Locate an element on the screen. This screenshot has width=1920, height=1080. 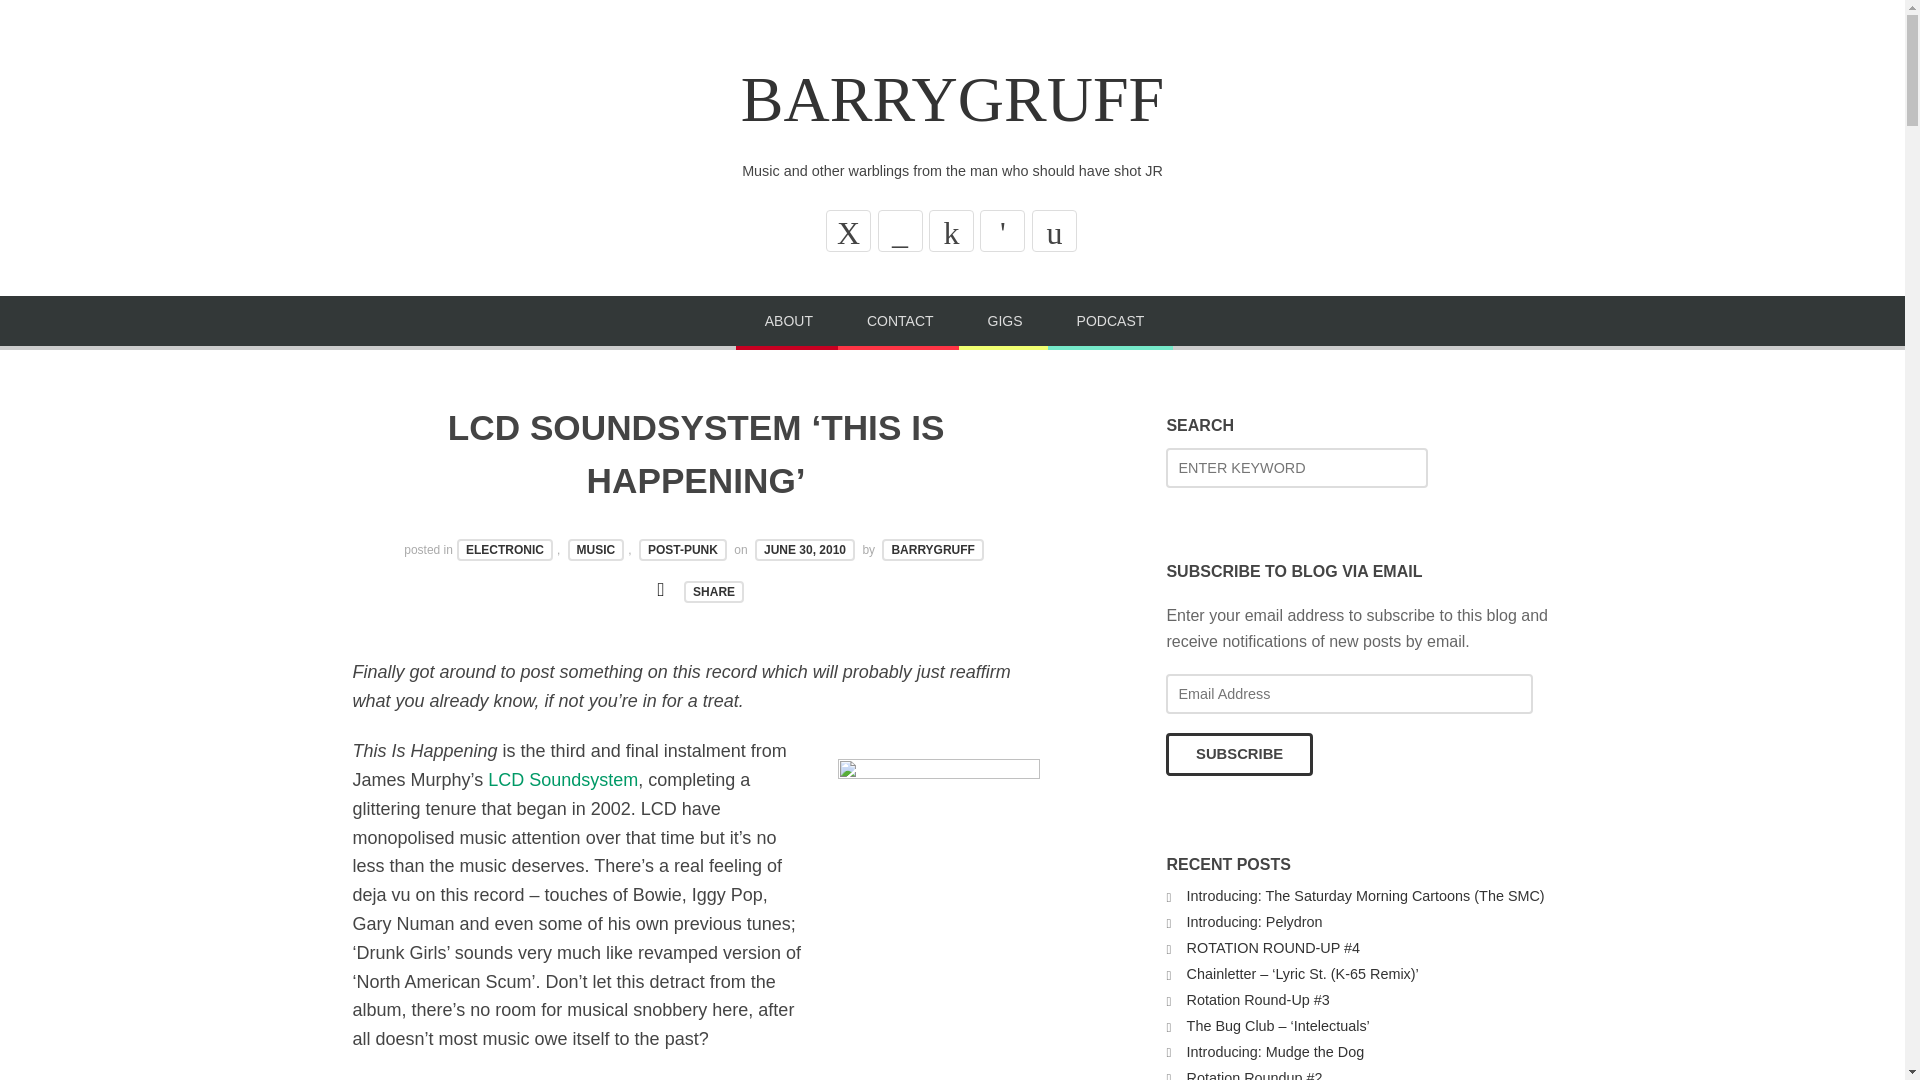
PODCAST is located at coordinates (1110, 322).